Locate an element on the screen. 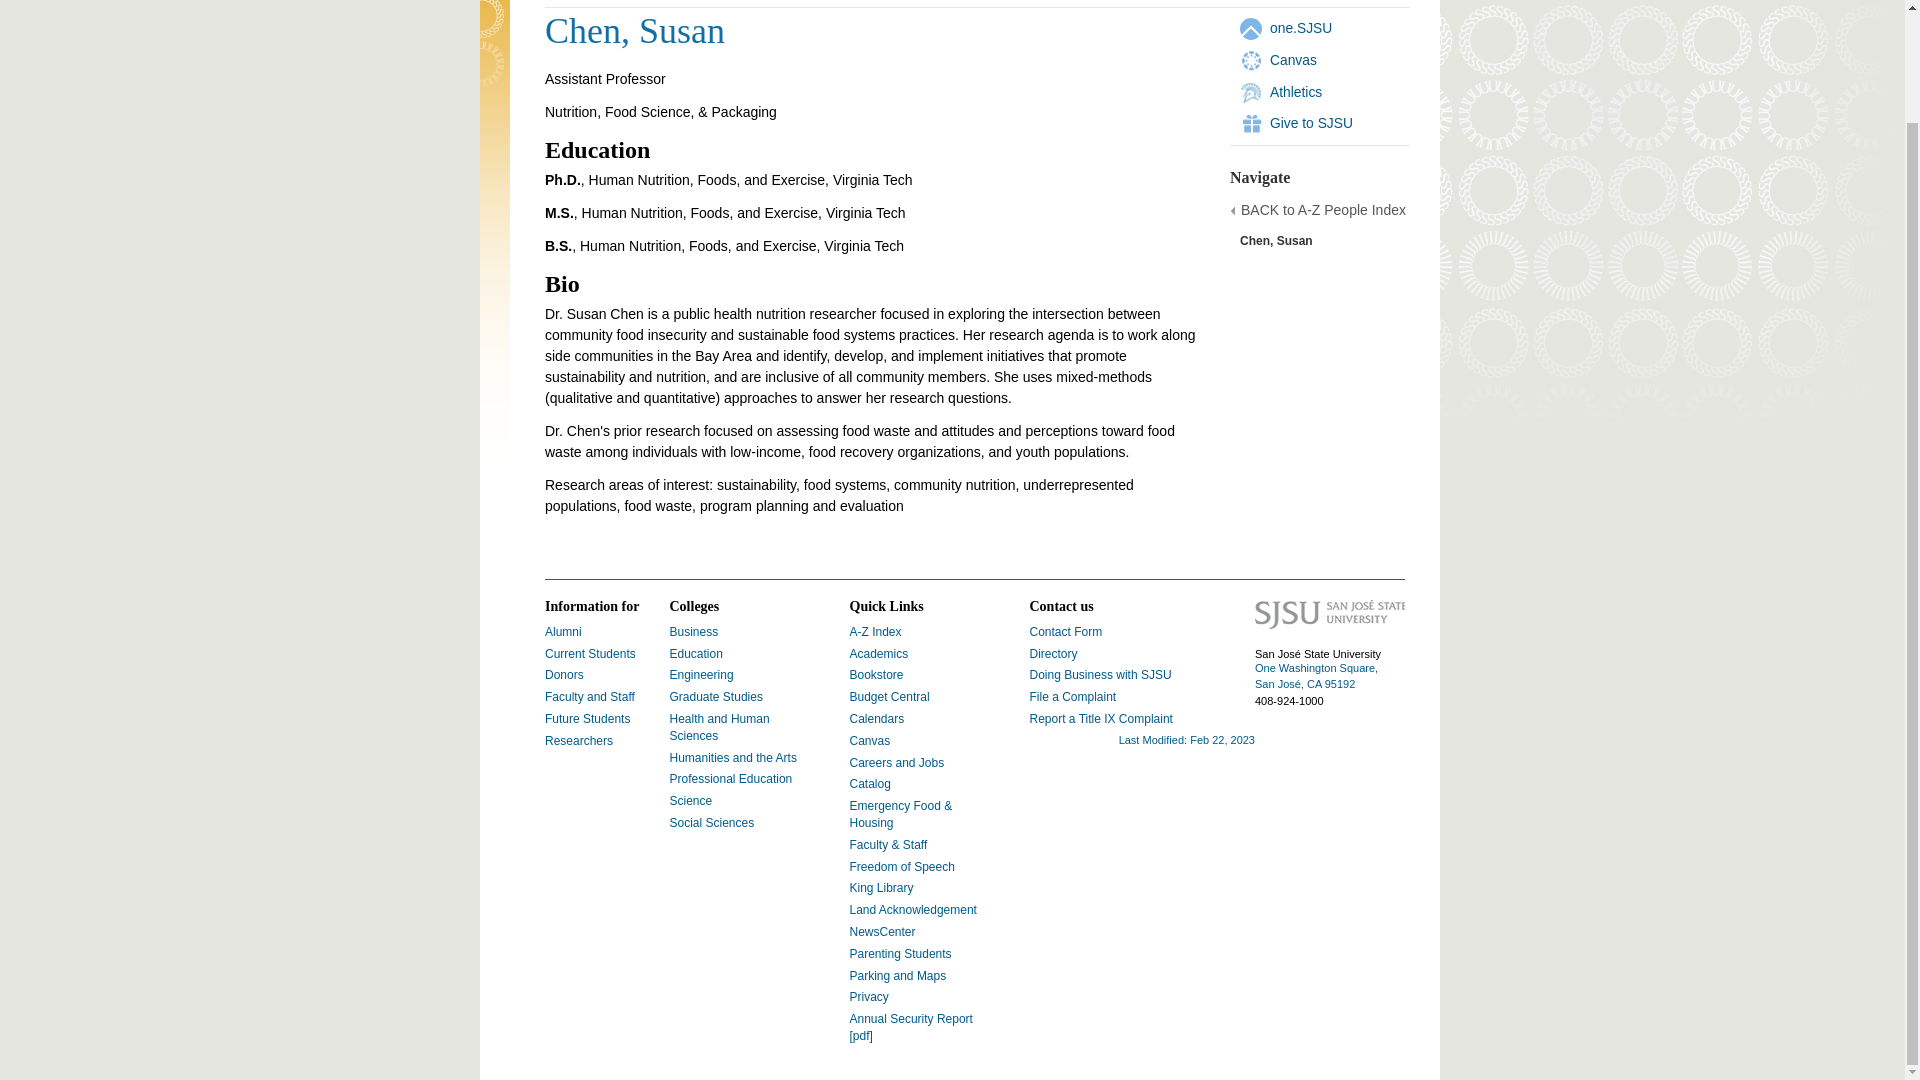 The image size is (1920, 1080). one.SJSU is located at coordinates (1300, 28).